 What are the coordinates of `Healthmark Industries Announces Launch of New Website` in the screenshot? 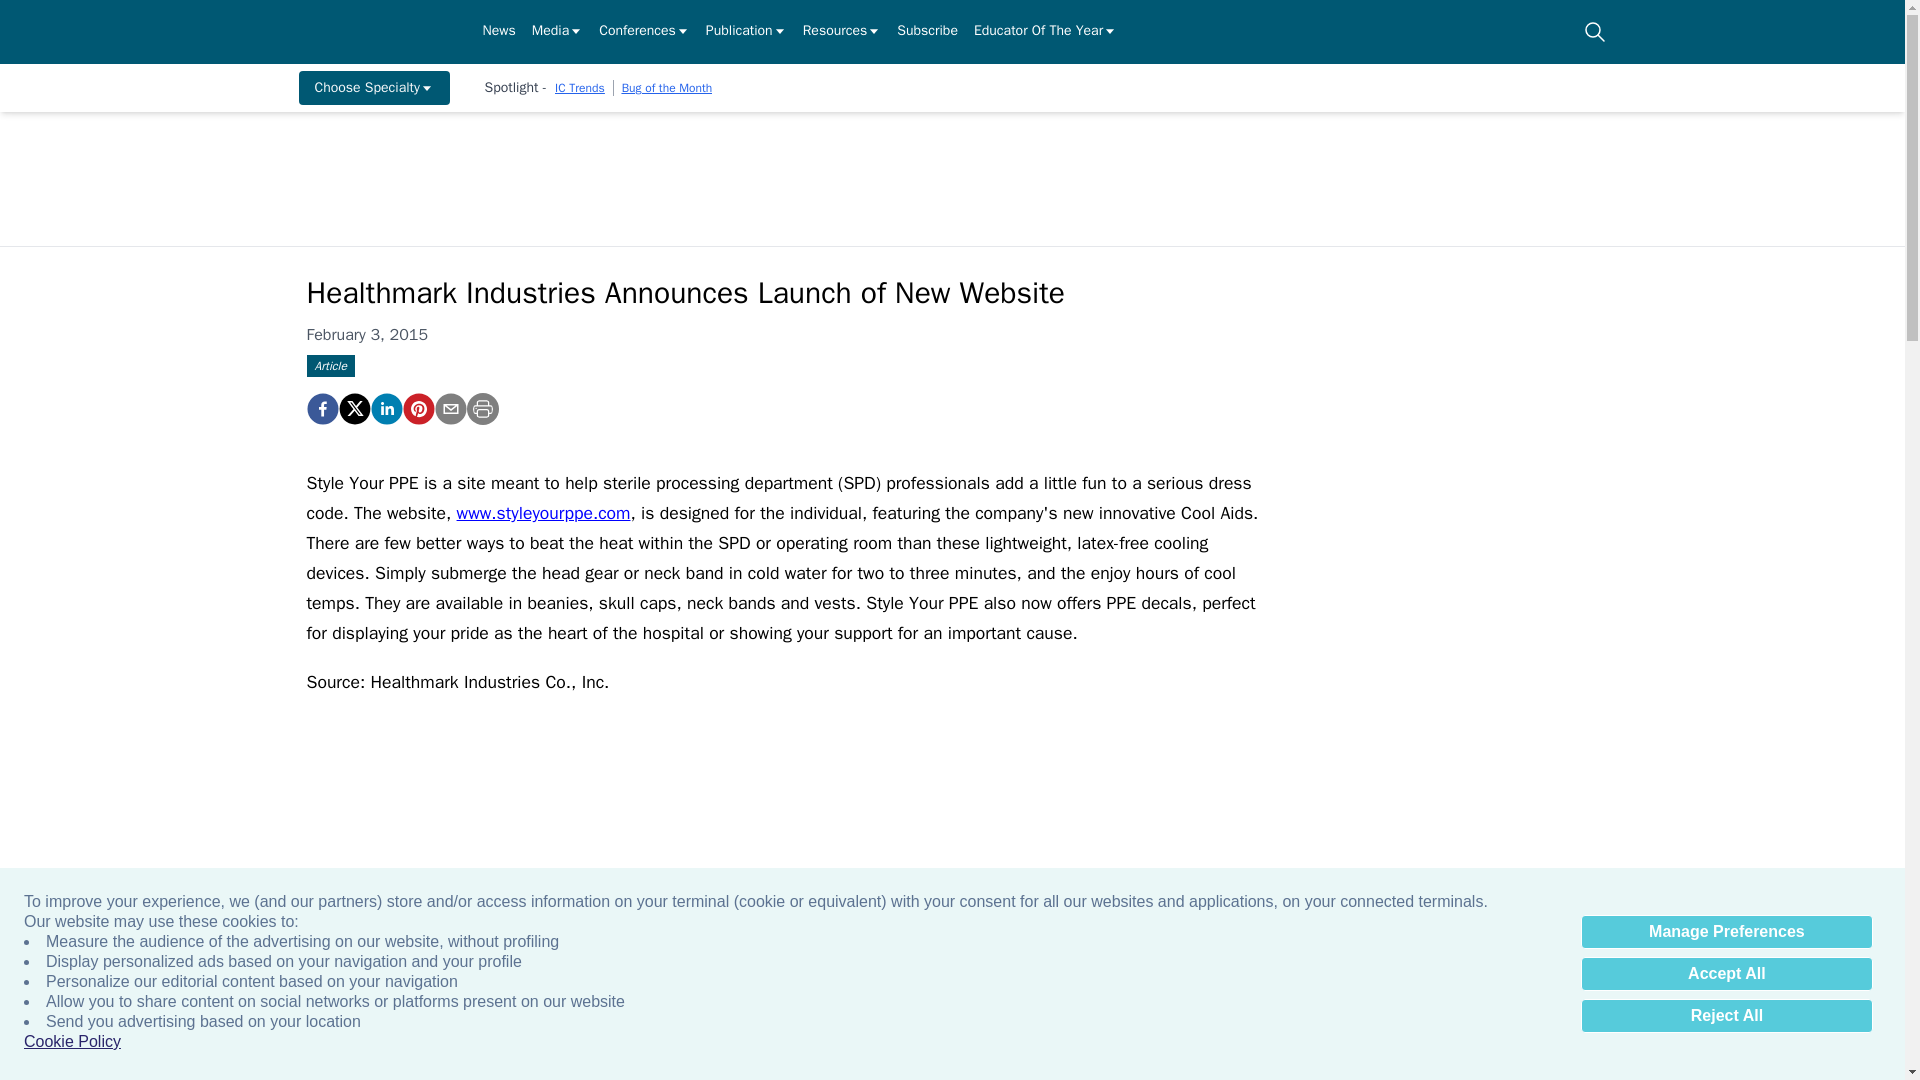 It's located at (321, 409).